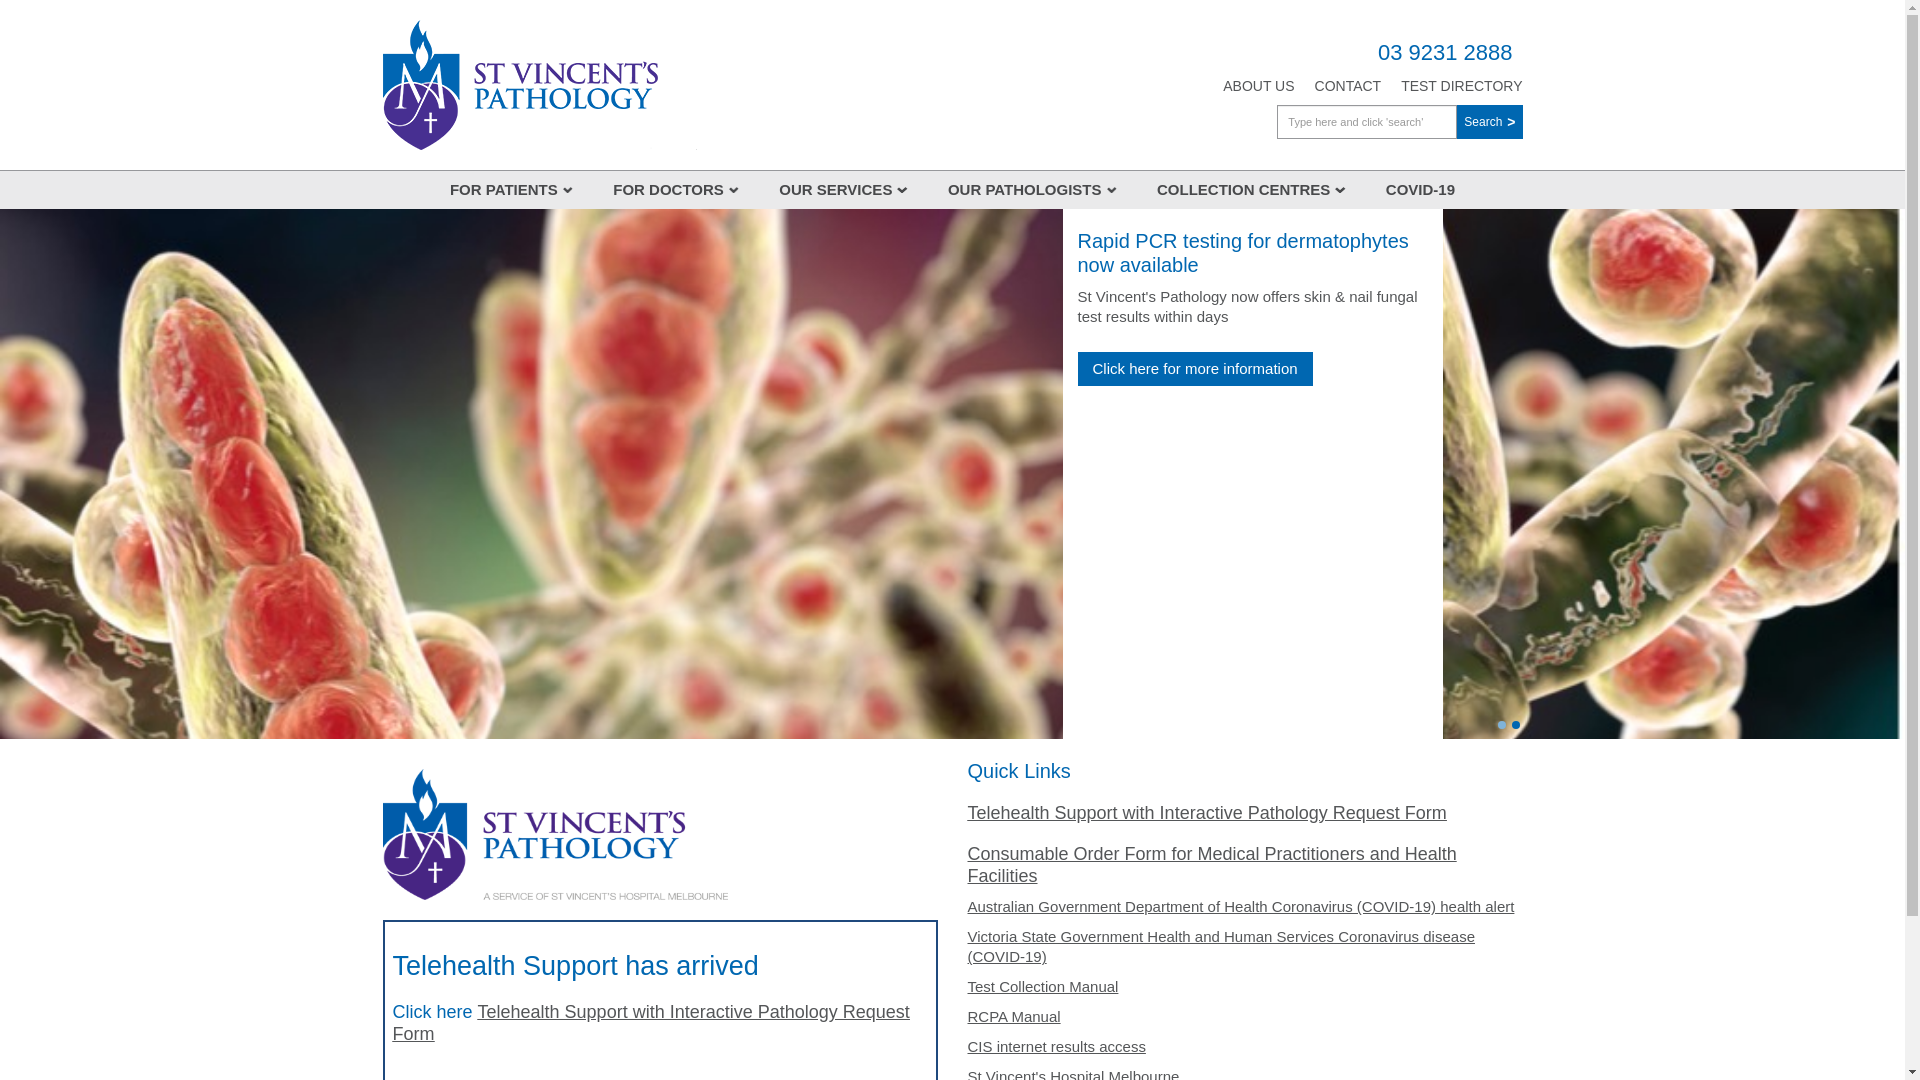 This screenshot has height=1080, width=1920. What do you see at coordinates (512, 190) in the screenshot?
I see `FOR PATIENTS` at bounding box center [512, 190].